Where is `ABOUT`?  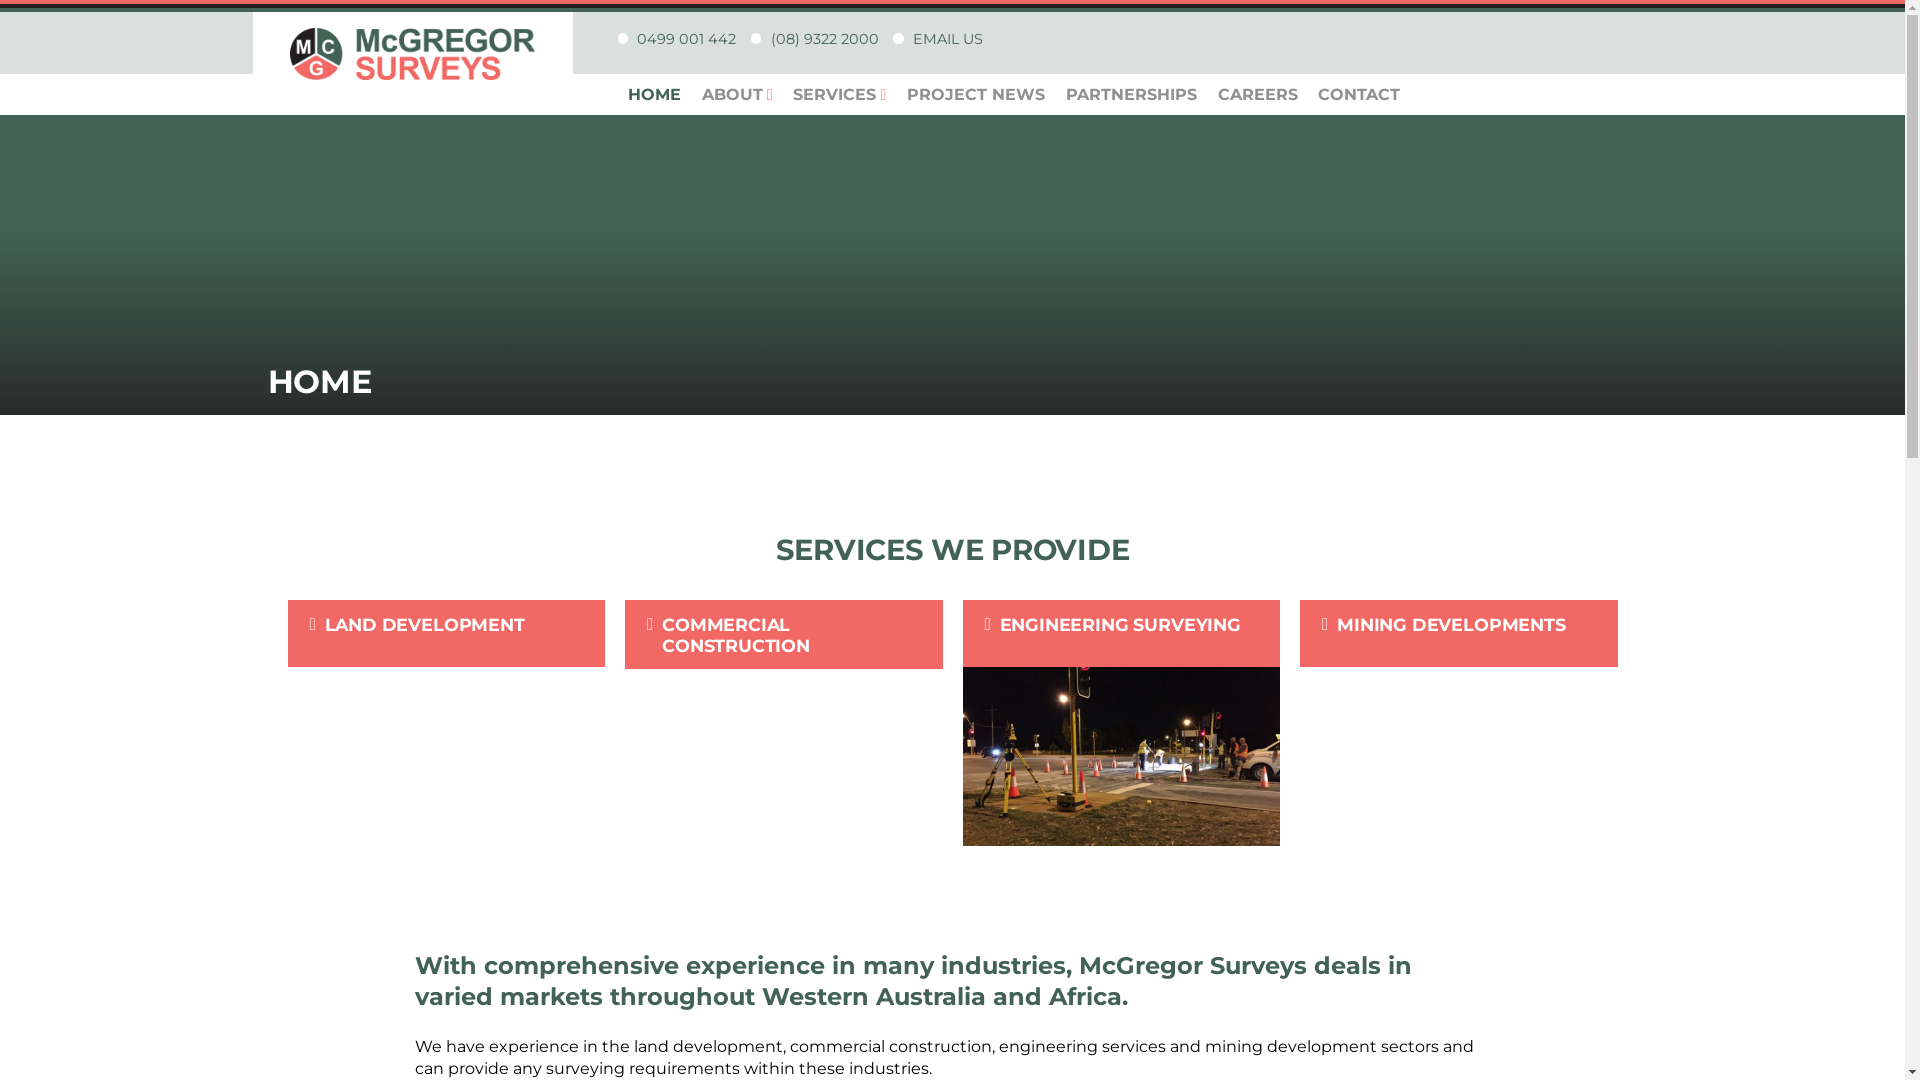 ABOUT is located at coordinates (737, 95).